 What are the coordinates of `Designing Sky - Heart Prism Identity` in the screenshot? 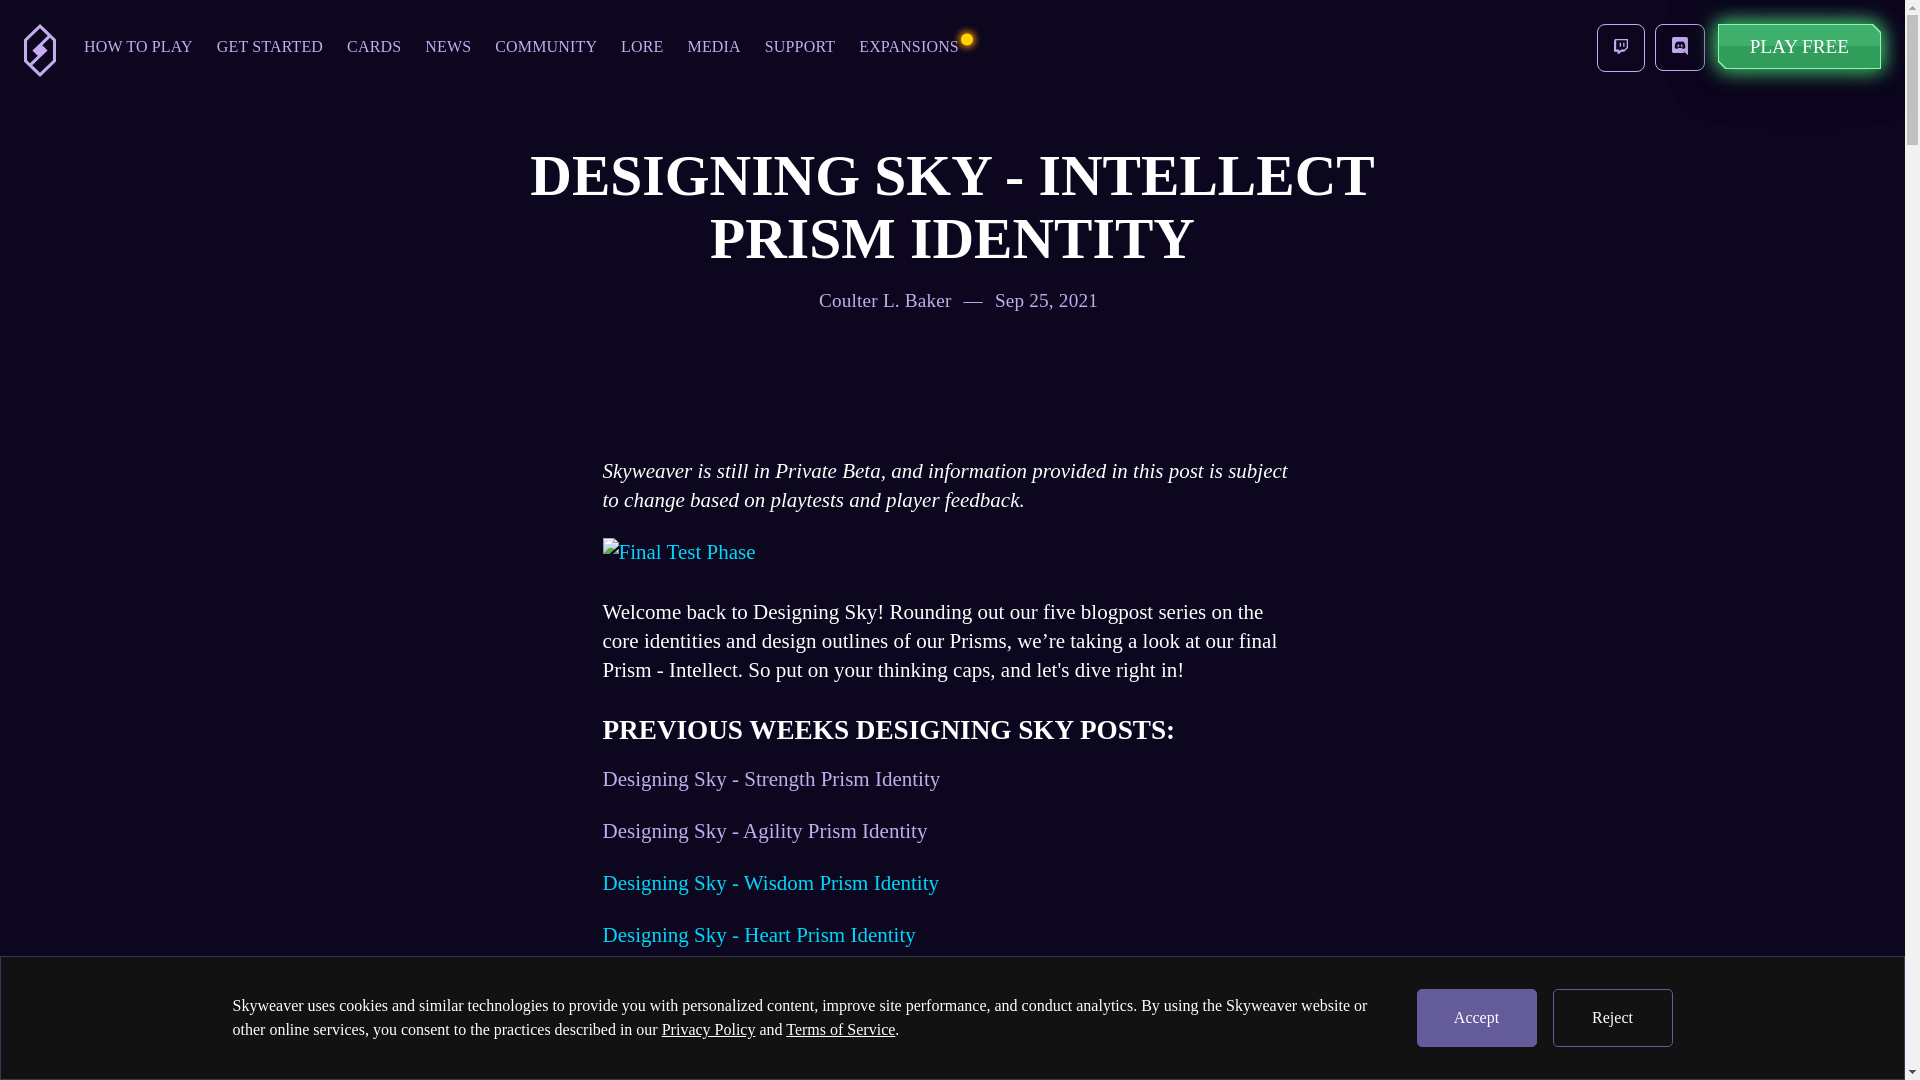 It's located at (758, 935).